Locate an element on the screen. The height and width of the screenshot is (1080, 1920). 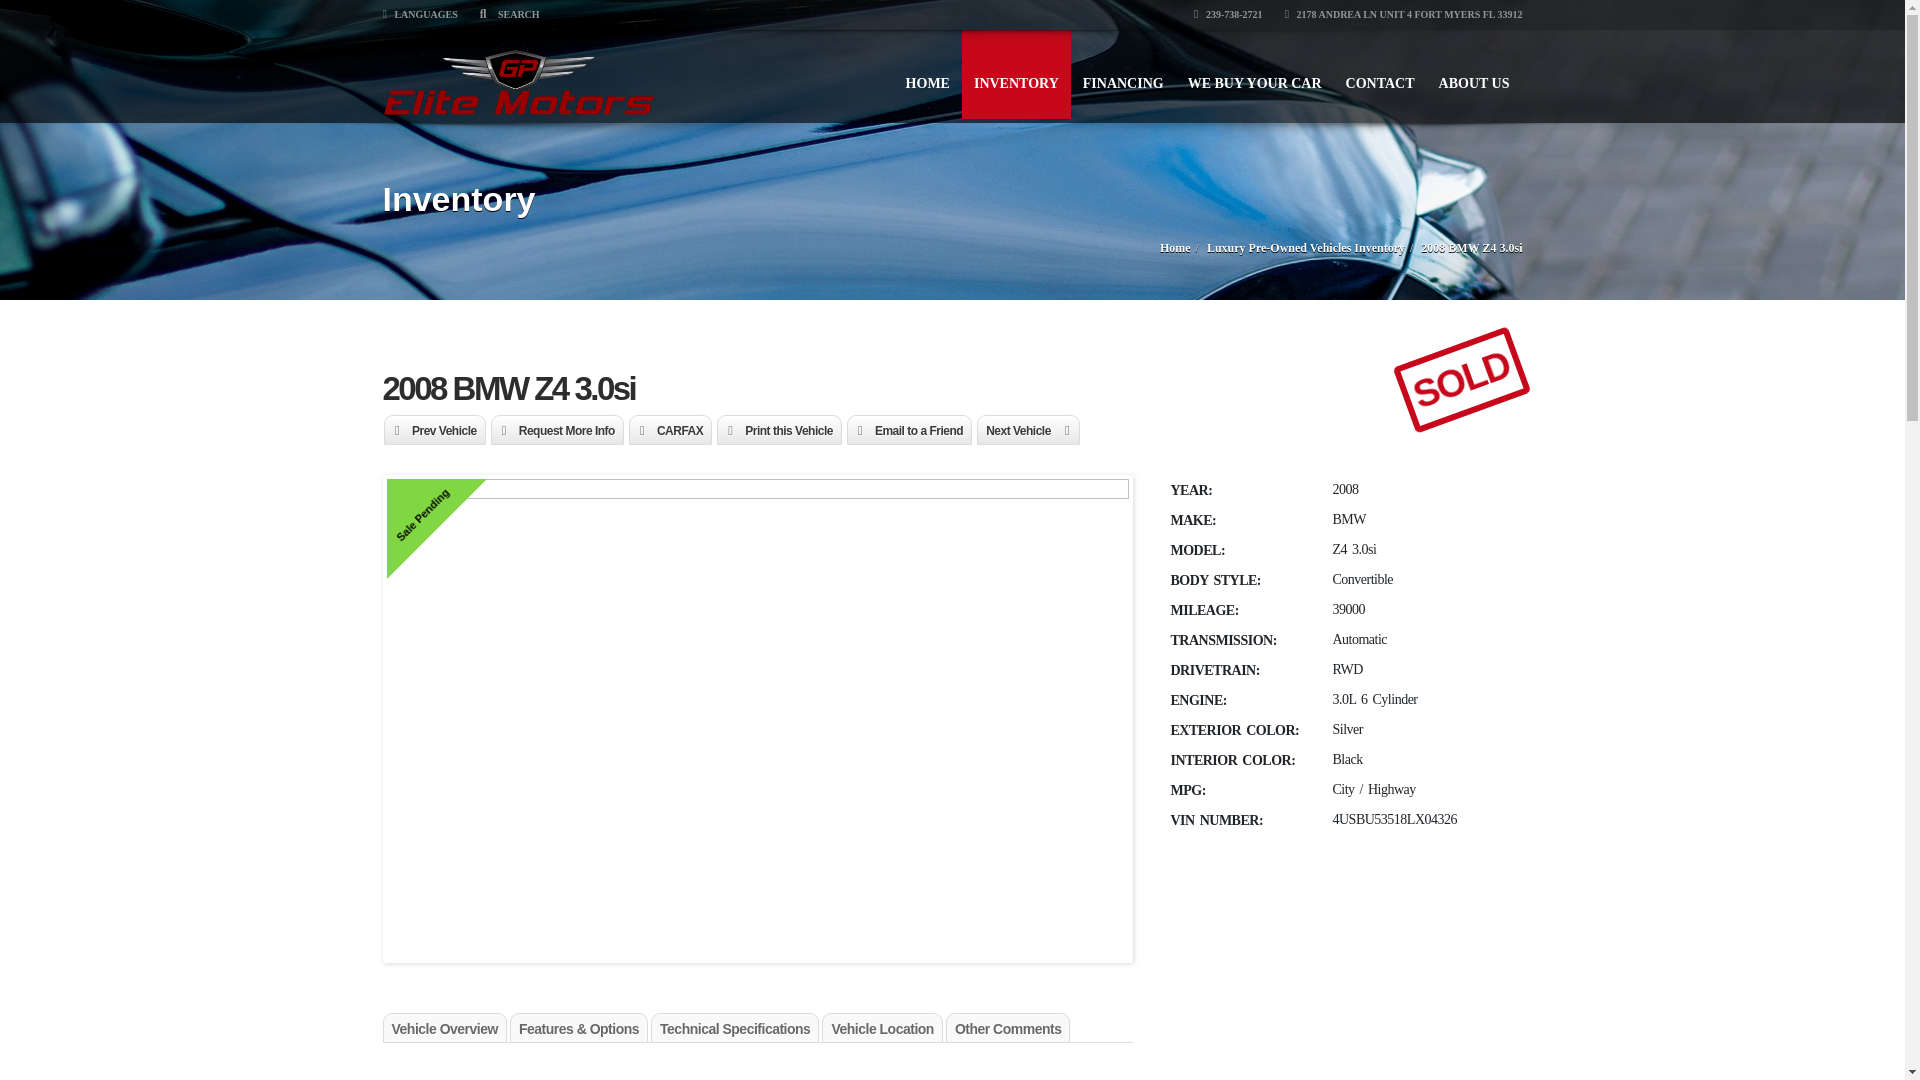
Prev Vehicle is located at coordinates (434, 431).